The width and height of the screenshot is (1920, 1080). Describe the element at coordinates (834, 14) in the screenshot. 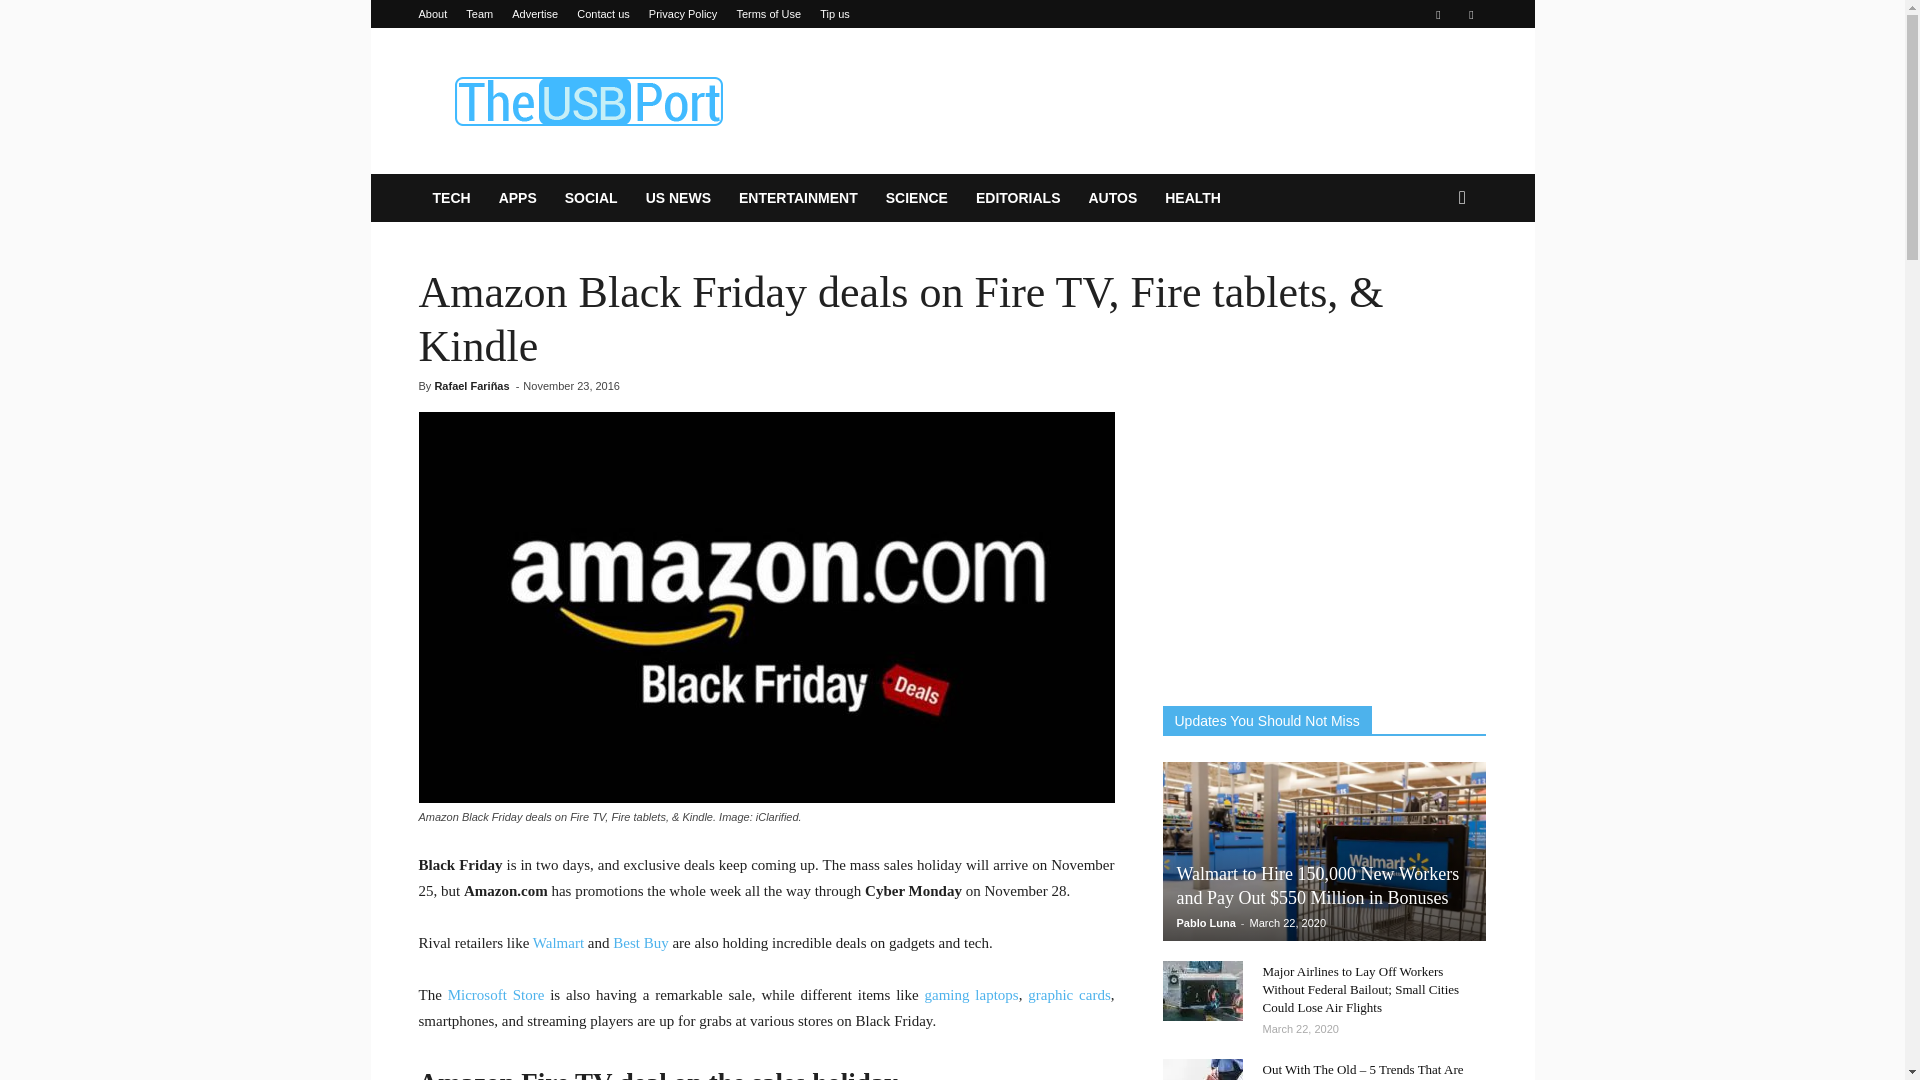

I see `Tip us` at that location.